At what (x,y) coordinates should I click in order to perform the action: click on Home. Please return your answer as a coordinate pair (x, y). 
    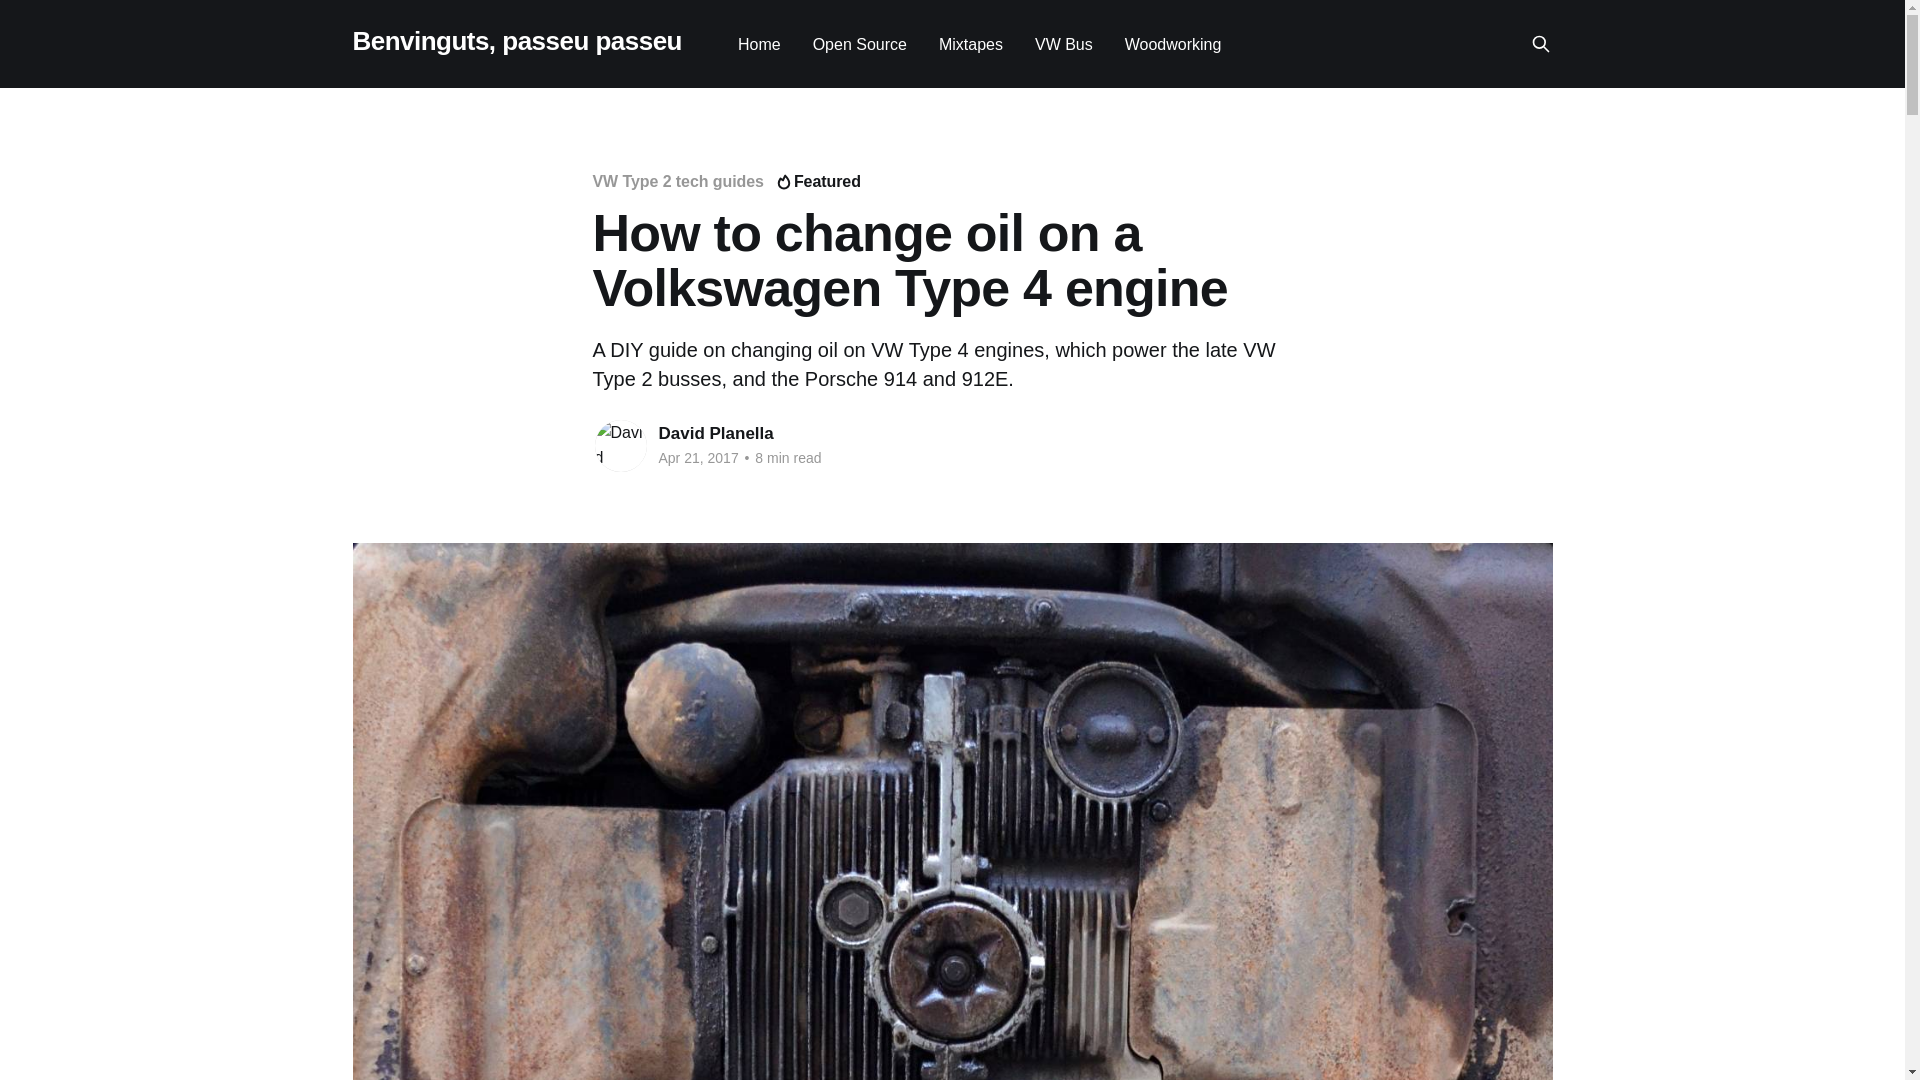
    Looking at the image, I should click on (759, 44).